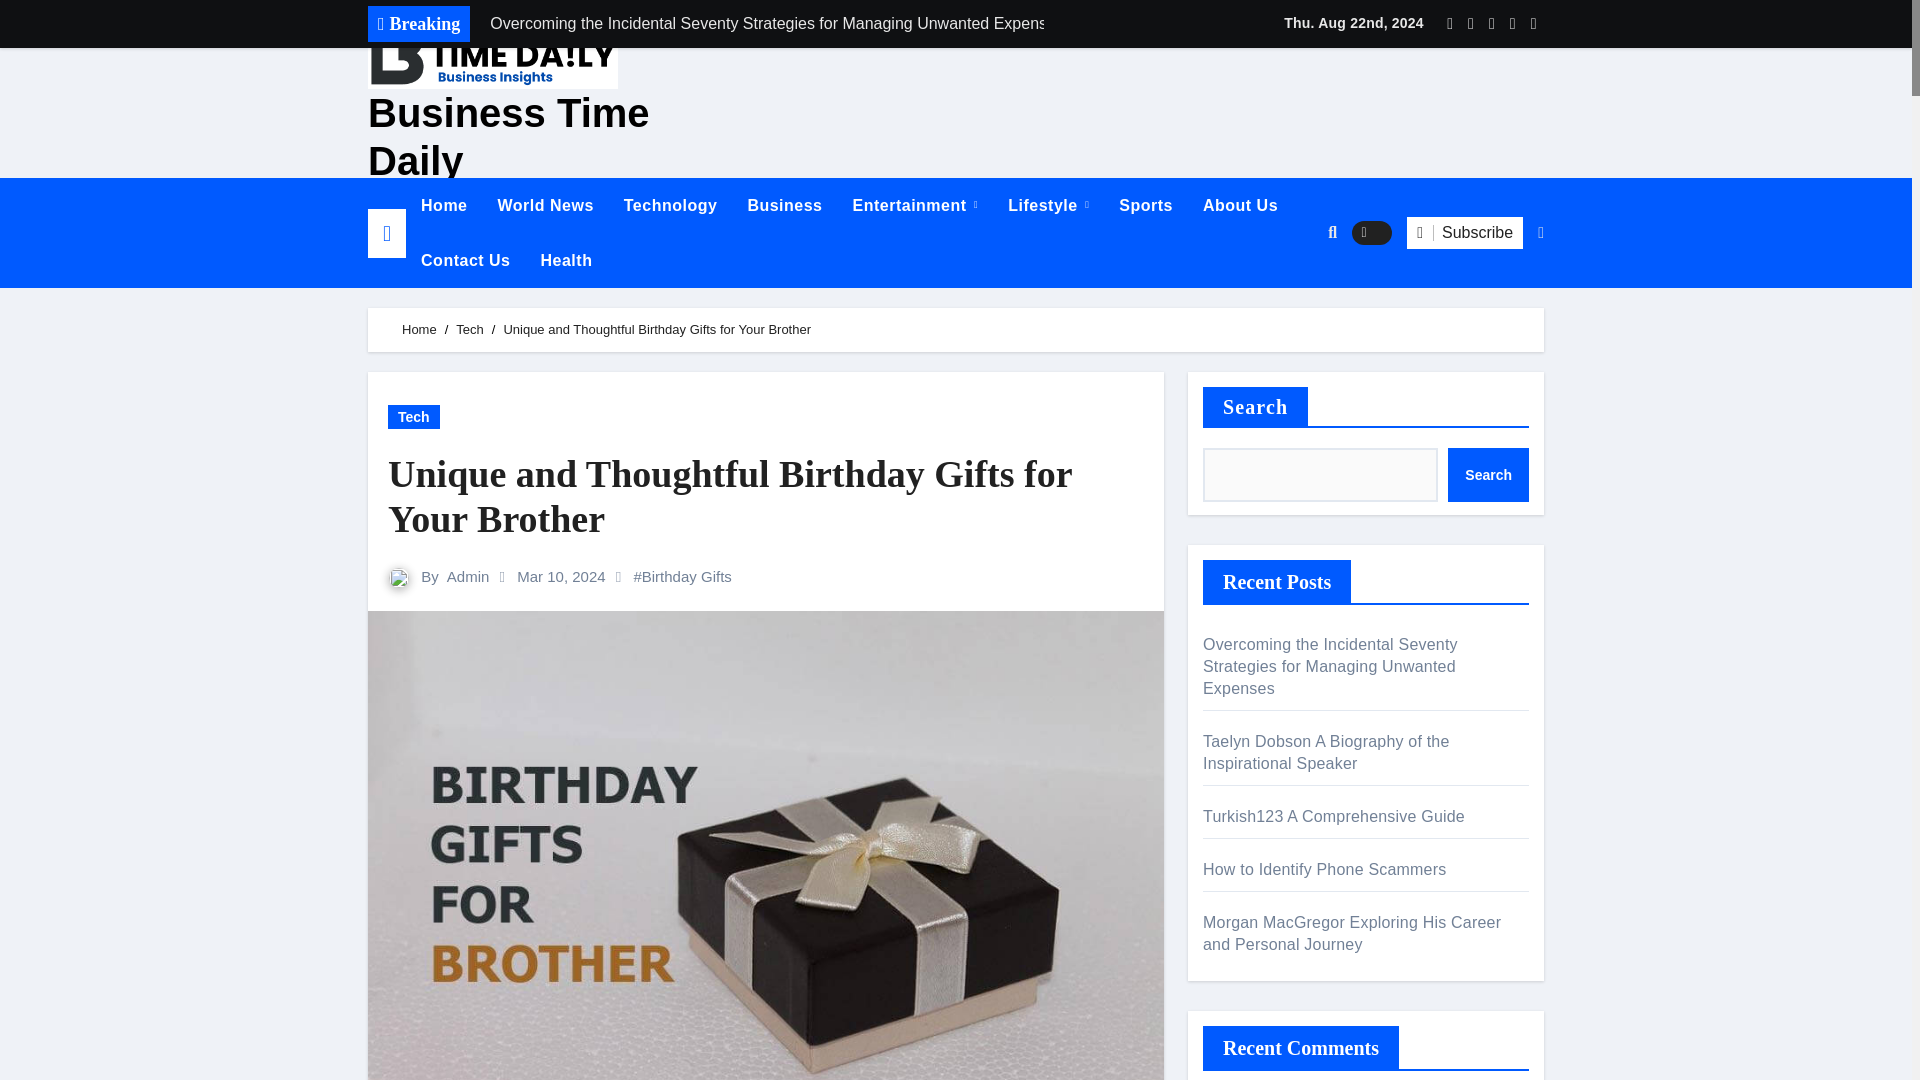  Describe the element at coordinates (1048, 206) in the screenshot. I see `Lifestyle` at that location.